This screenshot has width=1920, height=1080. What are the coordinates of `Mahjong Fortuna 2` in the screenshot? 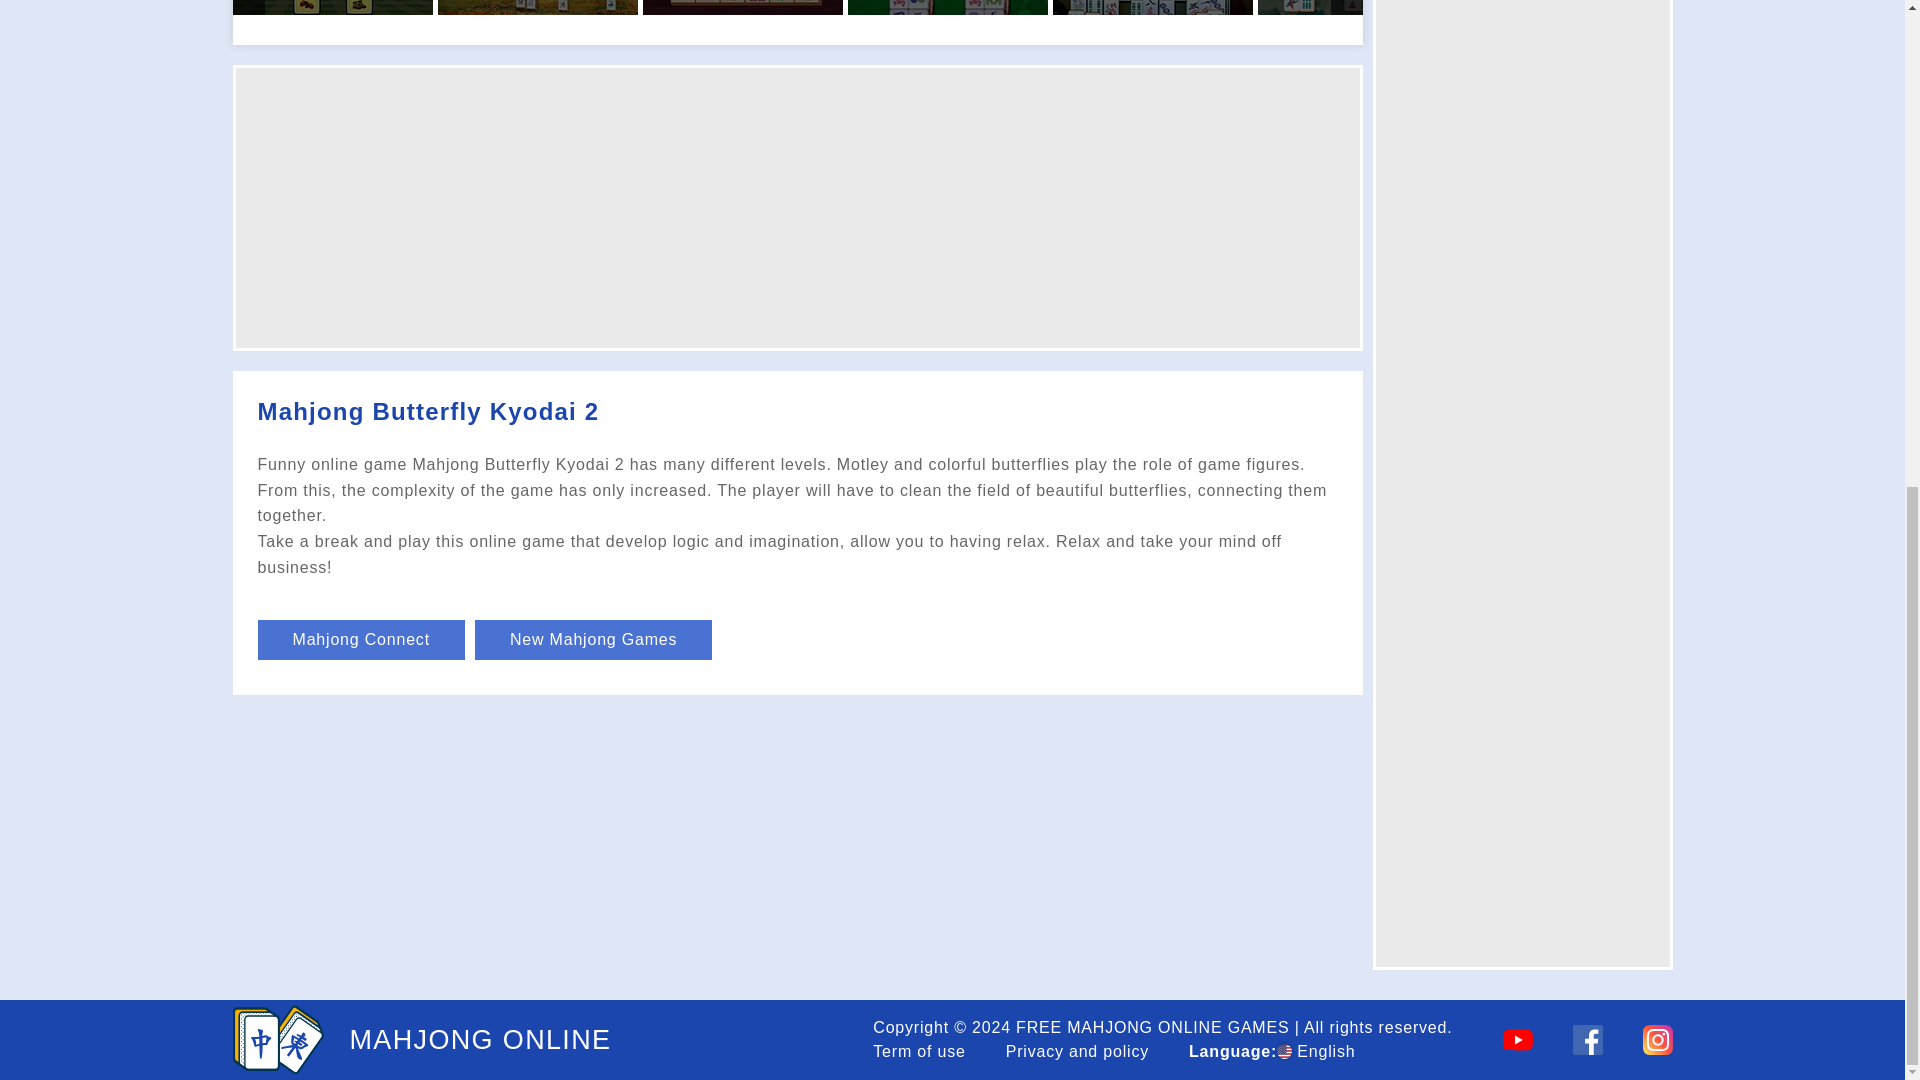 It's located at (537, 8).